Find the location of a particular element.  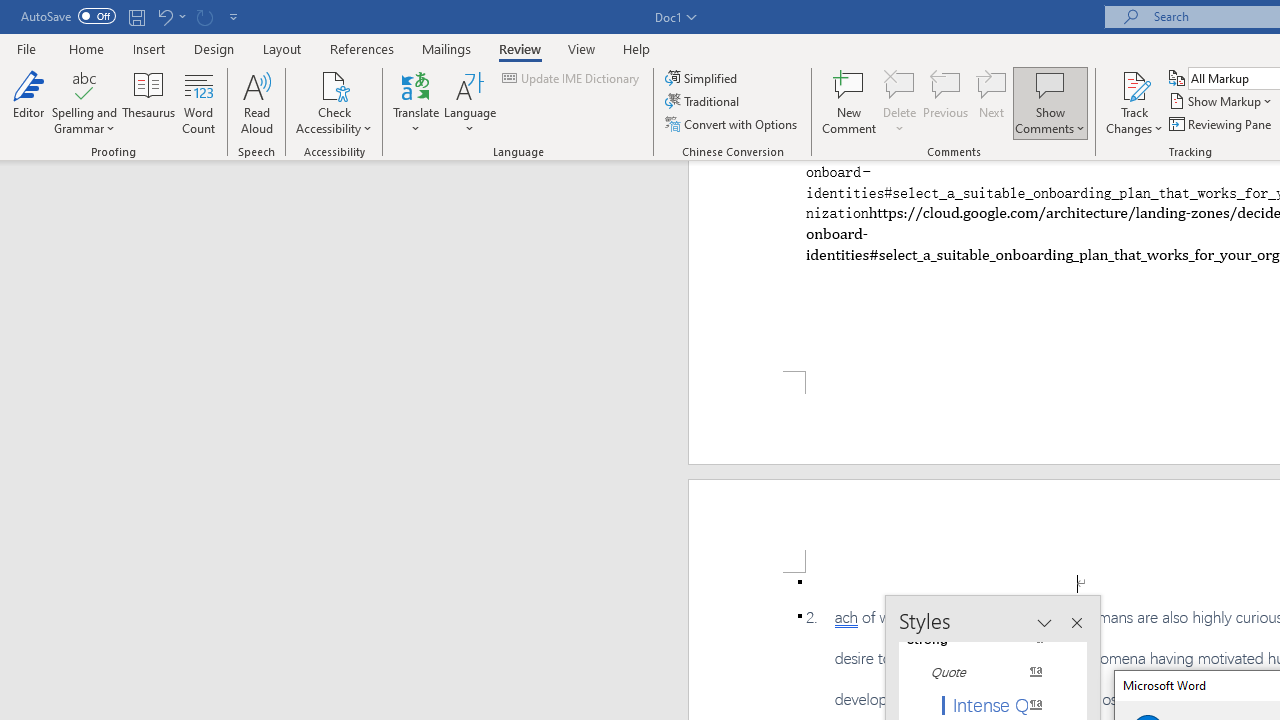

Check Accessibility is located at coordinates (334, 84).